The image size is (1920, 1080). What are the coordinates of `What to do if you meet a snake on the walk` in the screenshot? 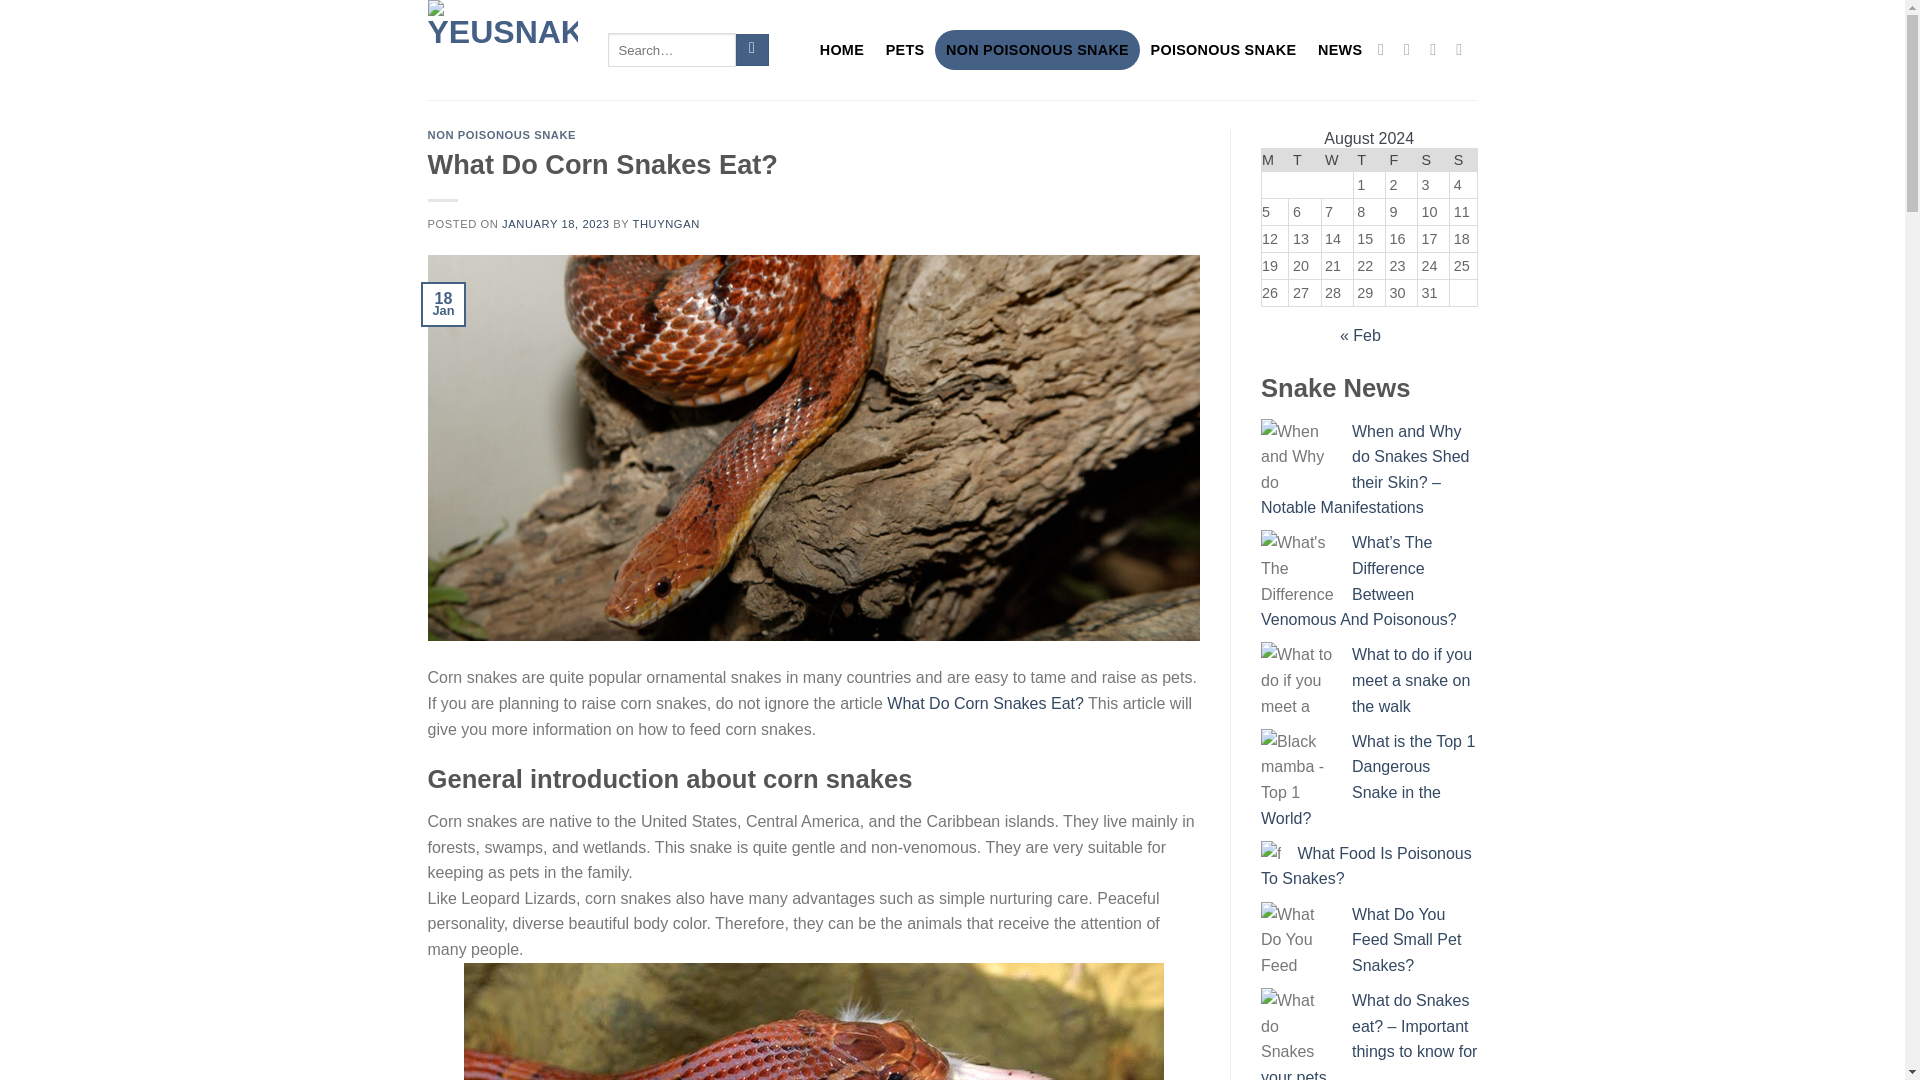 It's located at (1412, 679).